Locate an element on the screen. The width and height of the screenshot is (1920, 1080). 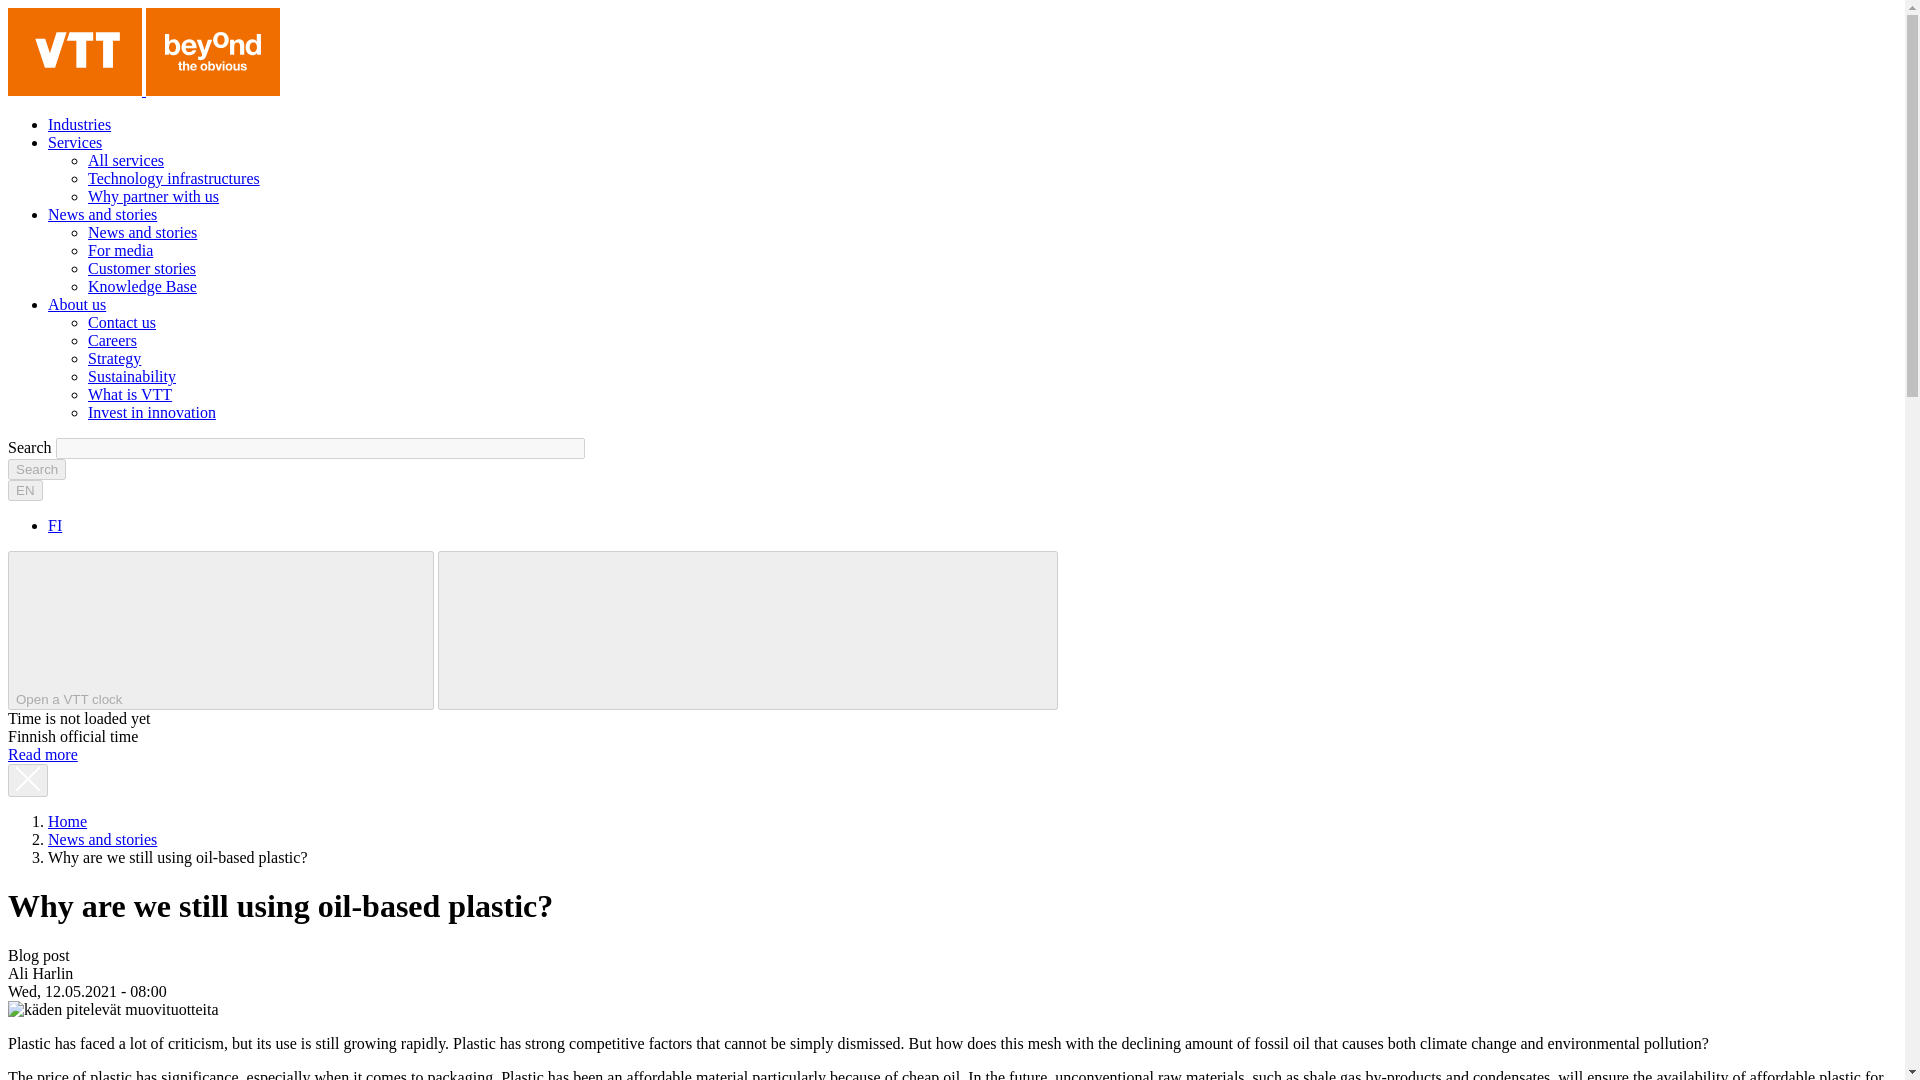
Close mobile menu is located at coordinates (24, 490).